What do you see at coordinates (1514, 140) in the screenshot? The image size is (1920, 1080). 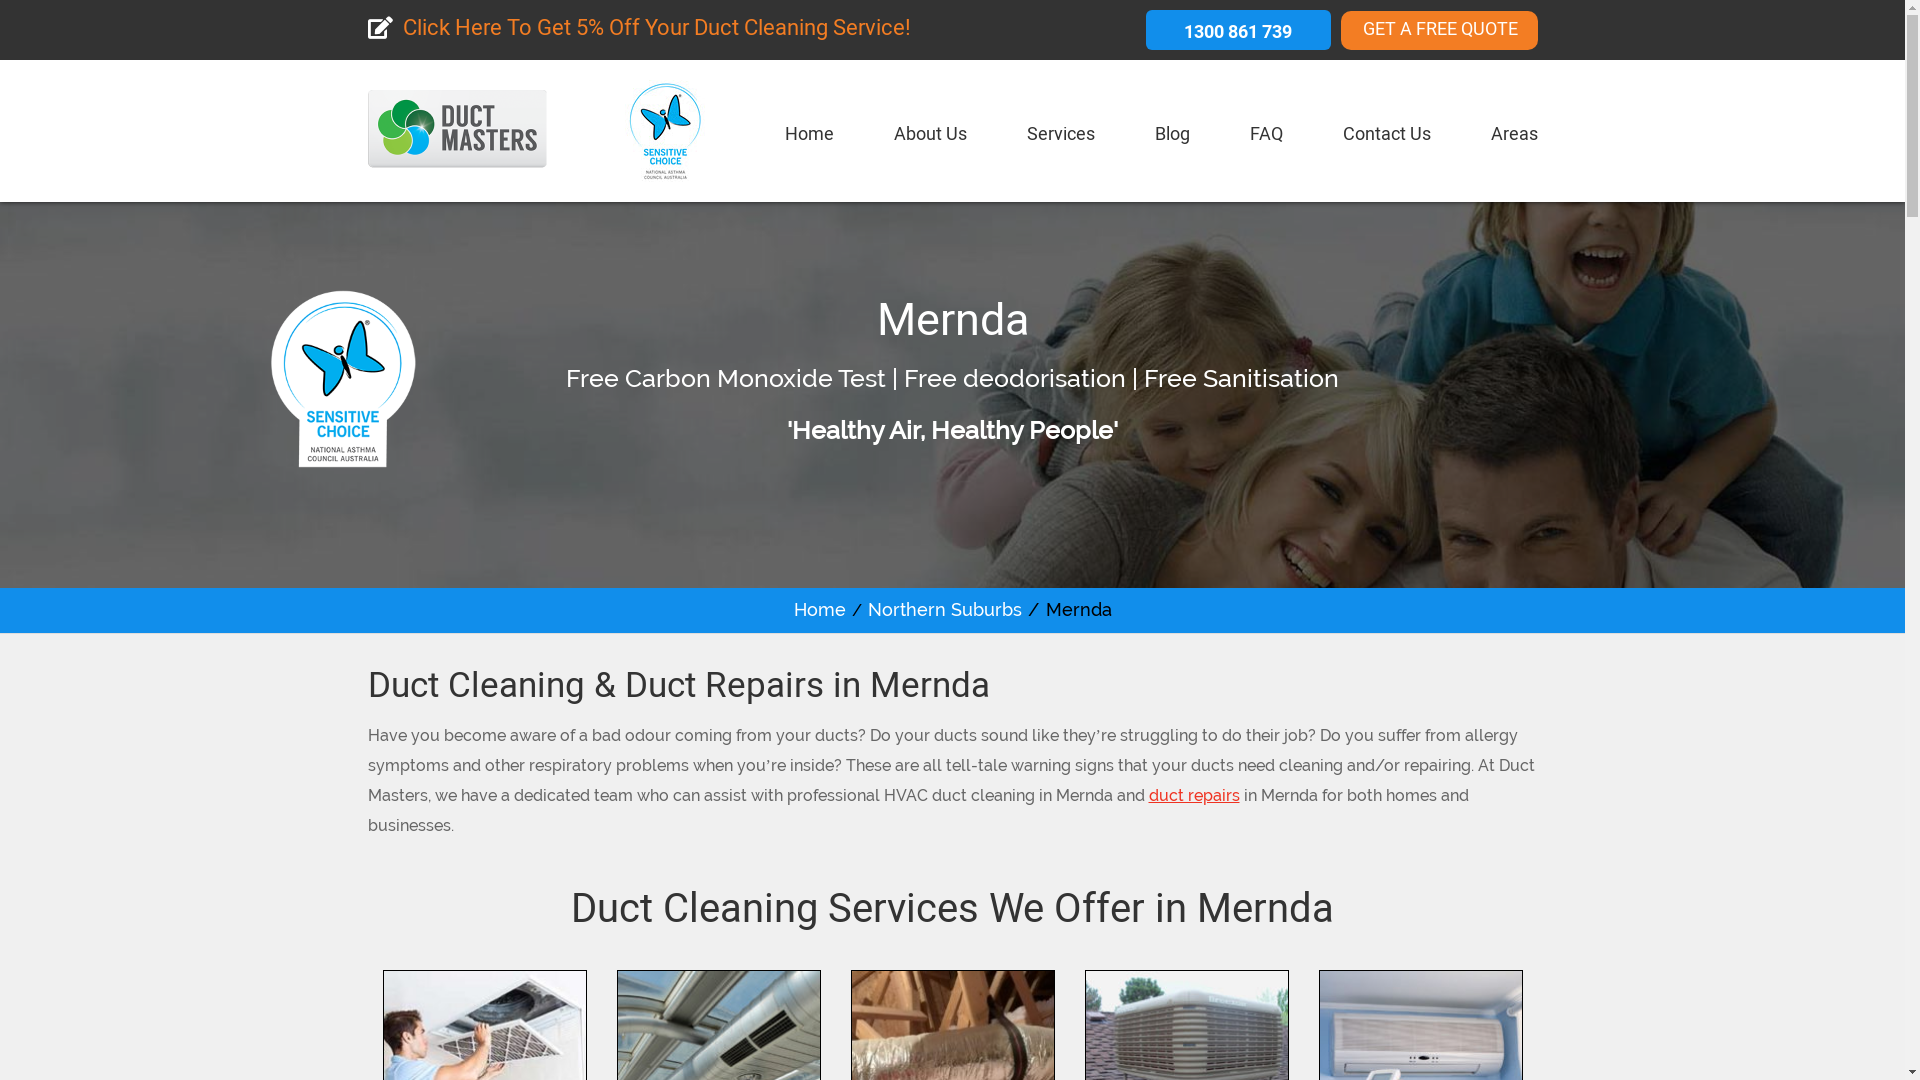 I see `Areas` at bounding box center [1514, 140].